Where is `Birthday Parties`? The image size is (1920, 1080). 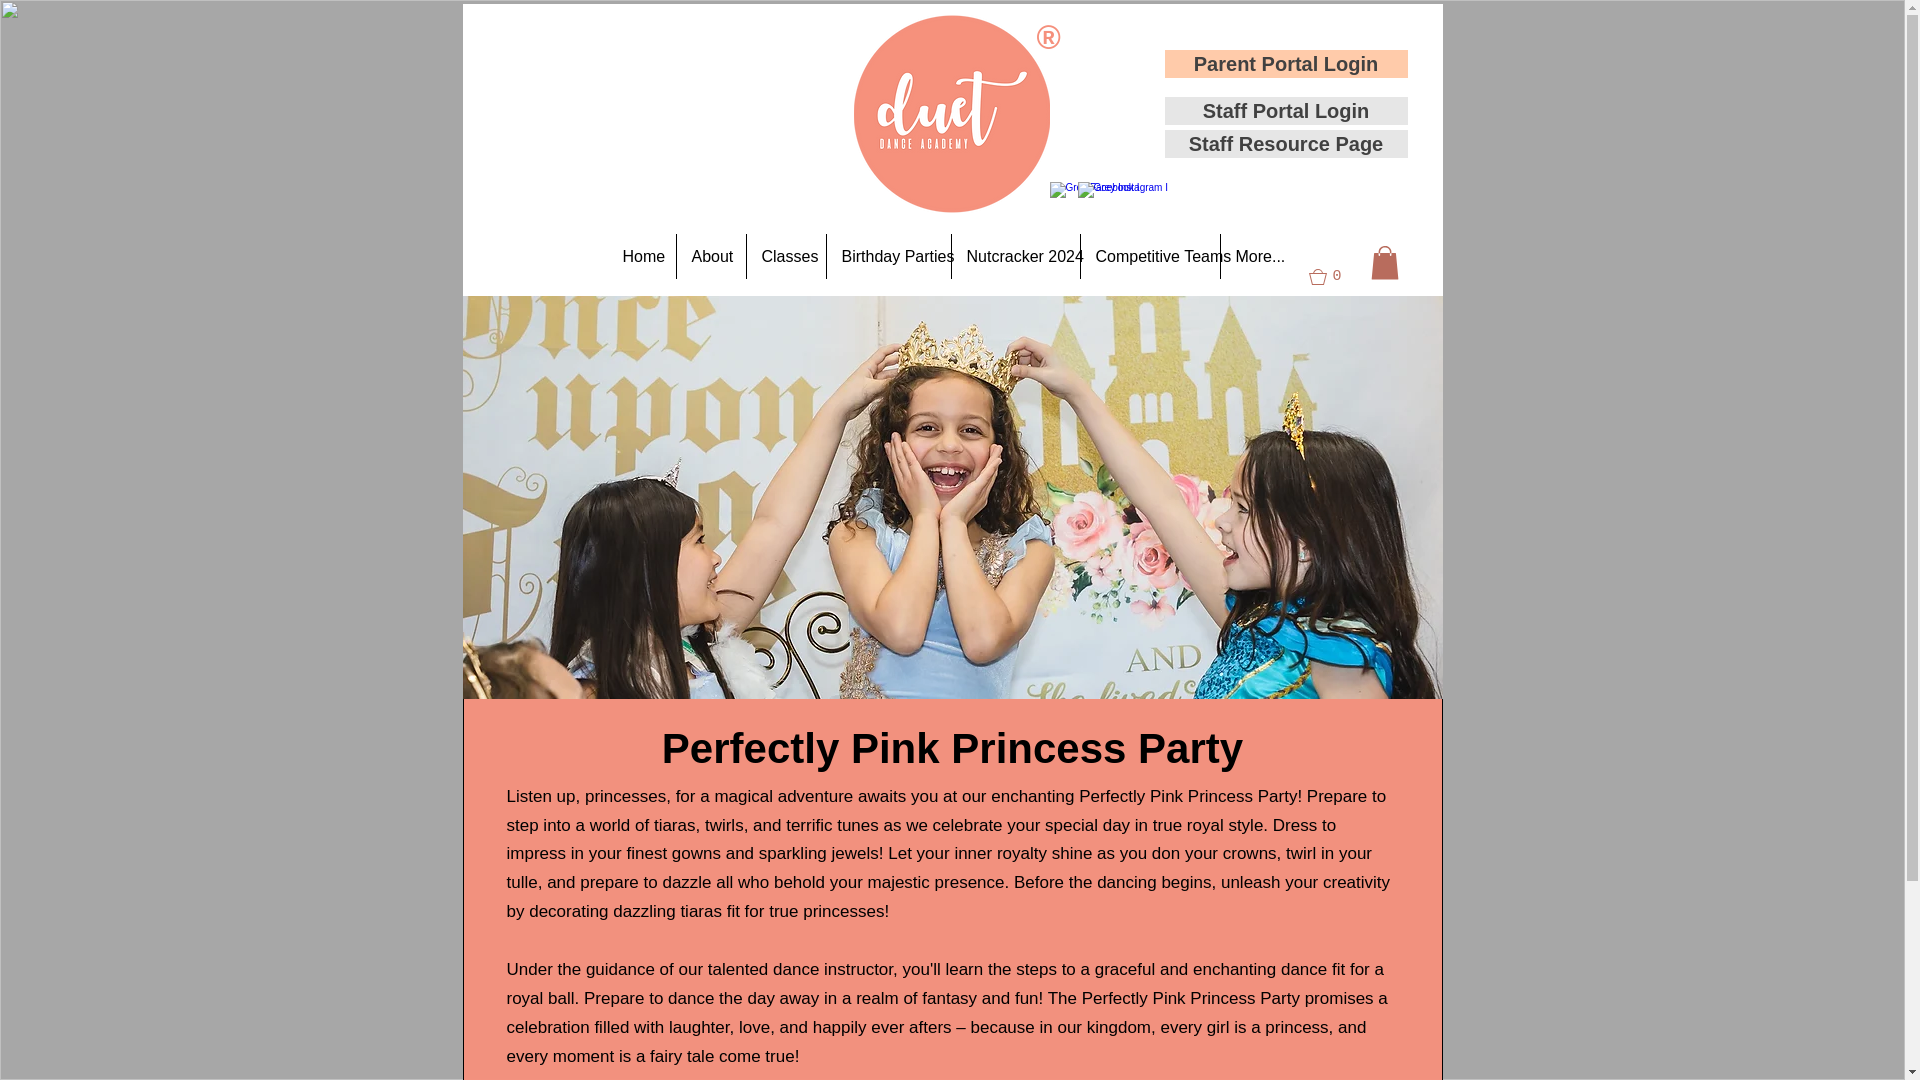 Birthday Parties is located at coordinates (888, 256).